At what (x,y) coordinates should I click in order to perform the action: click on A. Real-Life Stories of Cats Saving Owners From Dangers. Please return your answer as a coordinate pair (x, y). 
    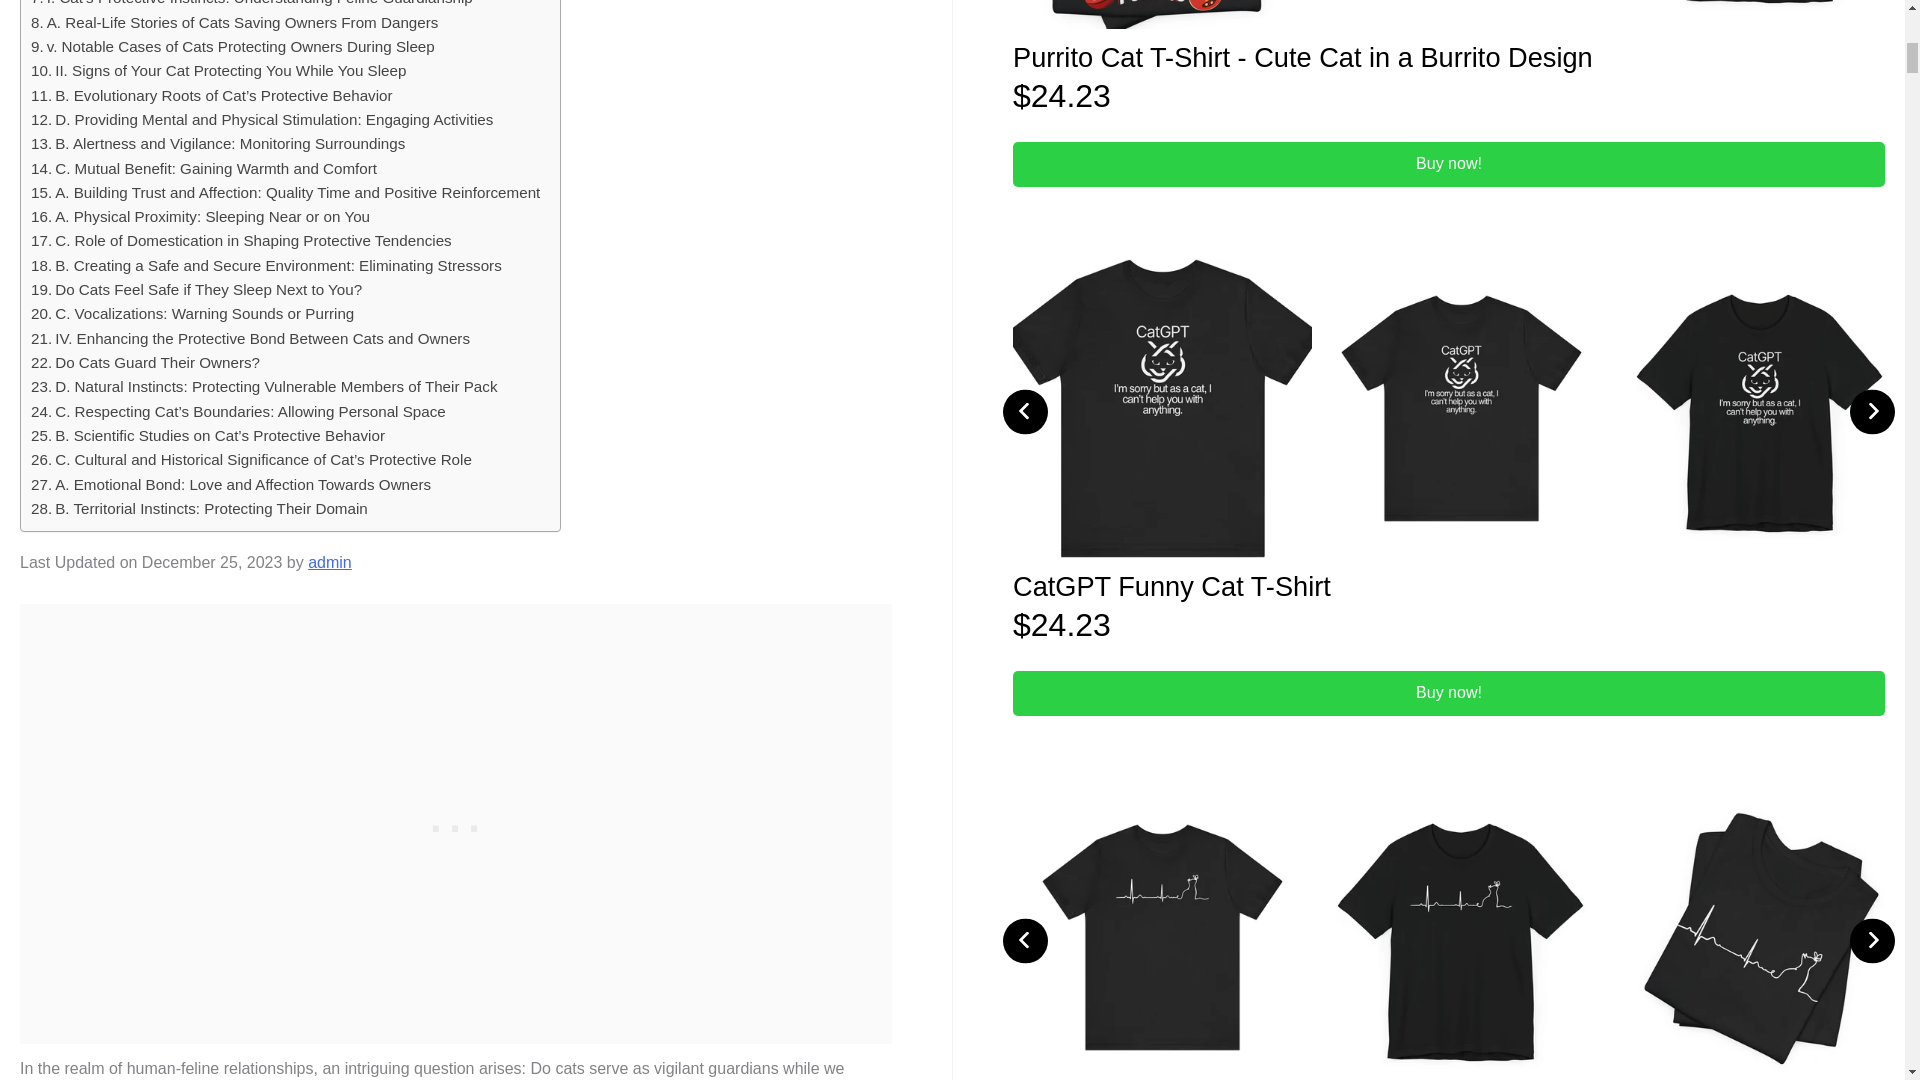
    Looking at the image, I should click on (234, 22).